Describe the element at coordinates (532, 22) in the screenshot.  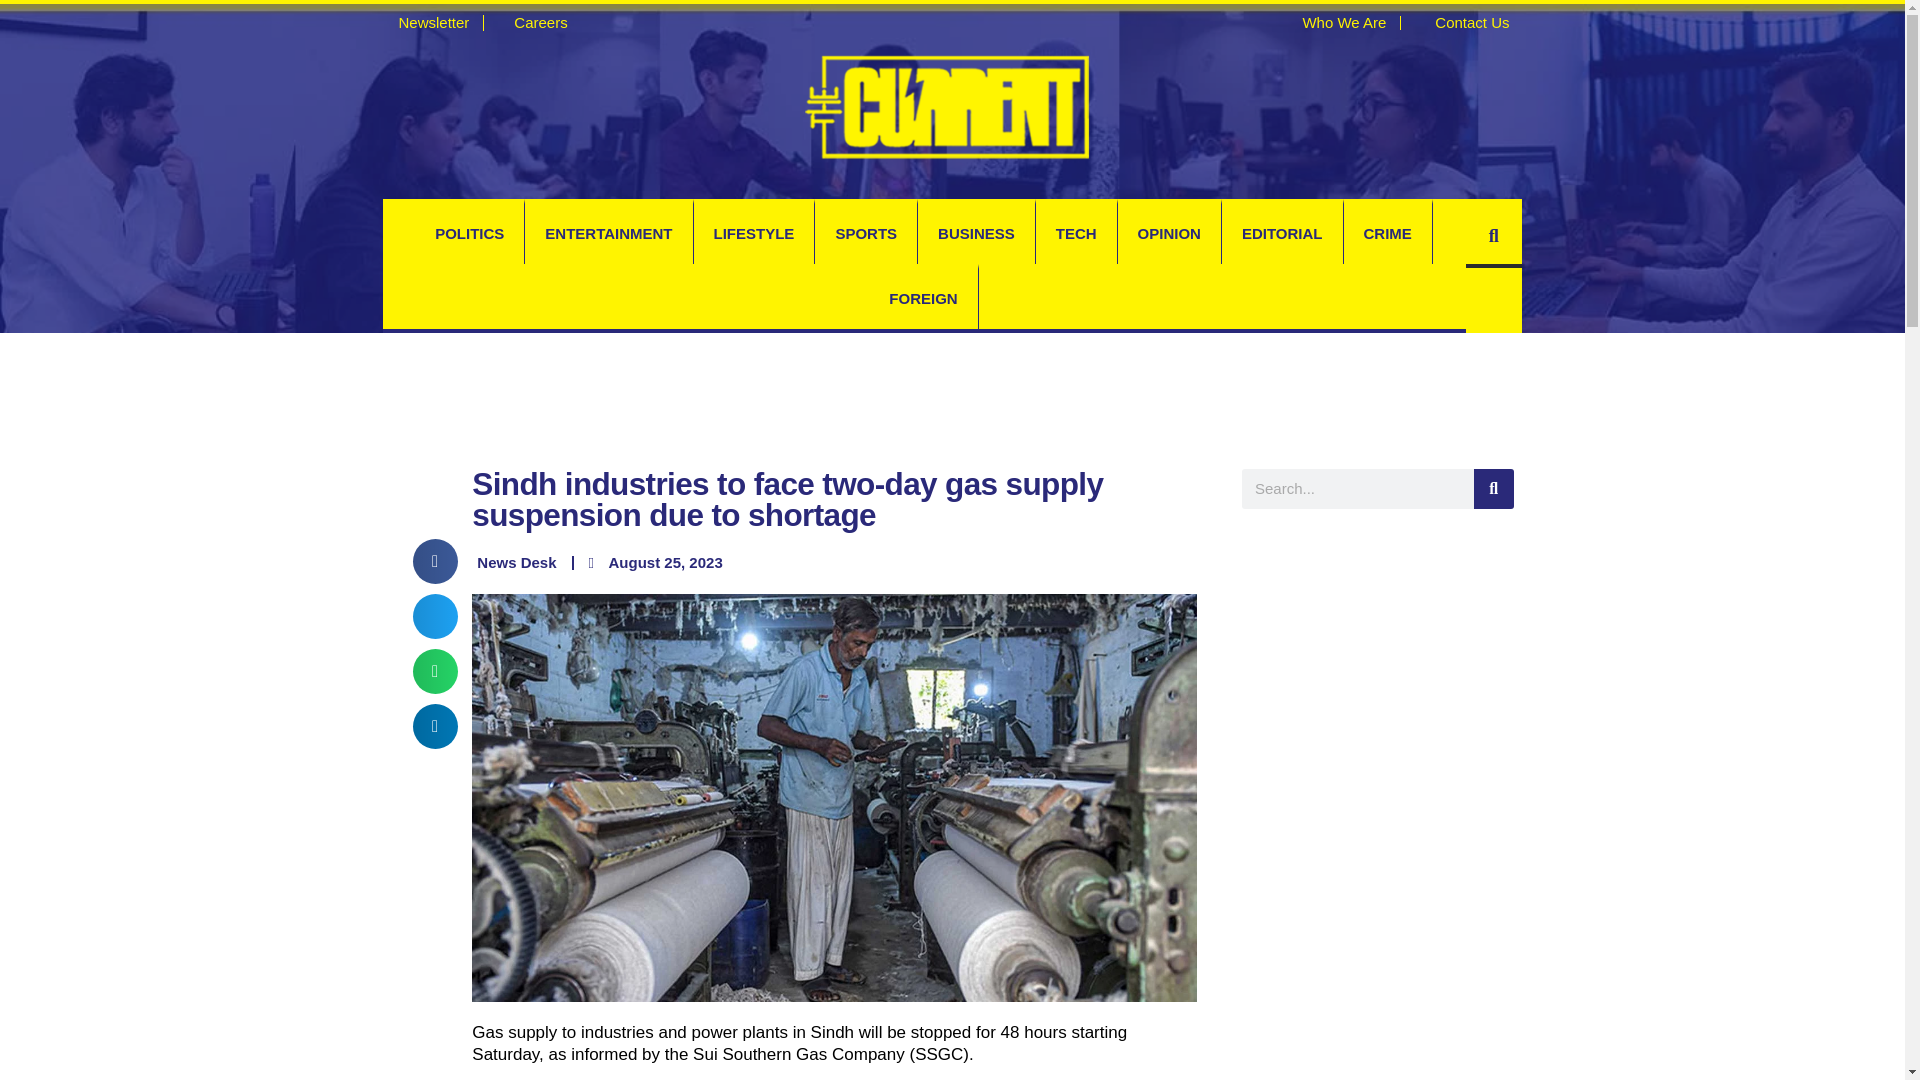
I see `Careers` at that location.